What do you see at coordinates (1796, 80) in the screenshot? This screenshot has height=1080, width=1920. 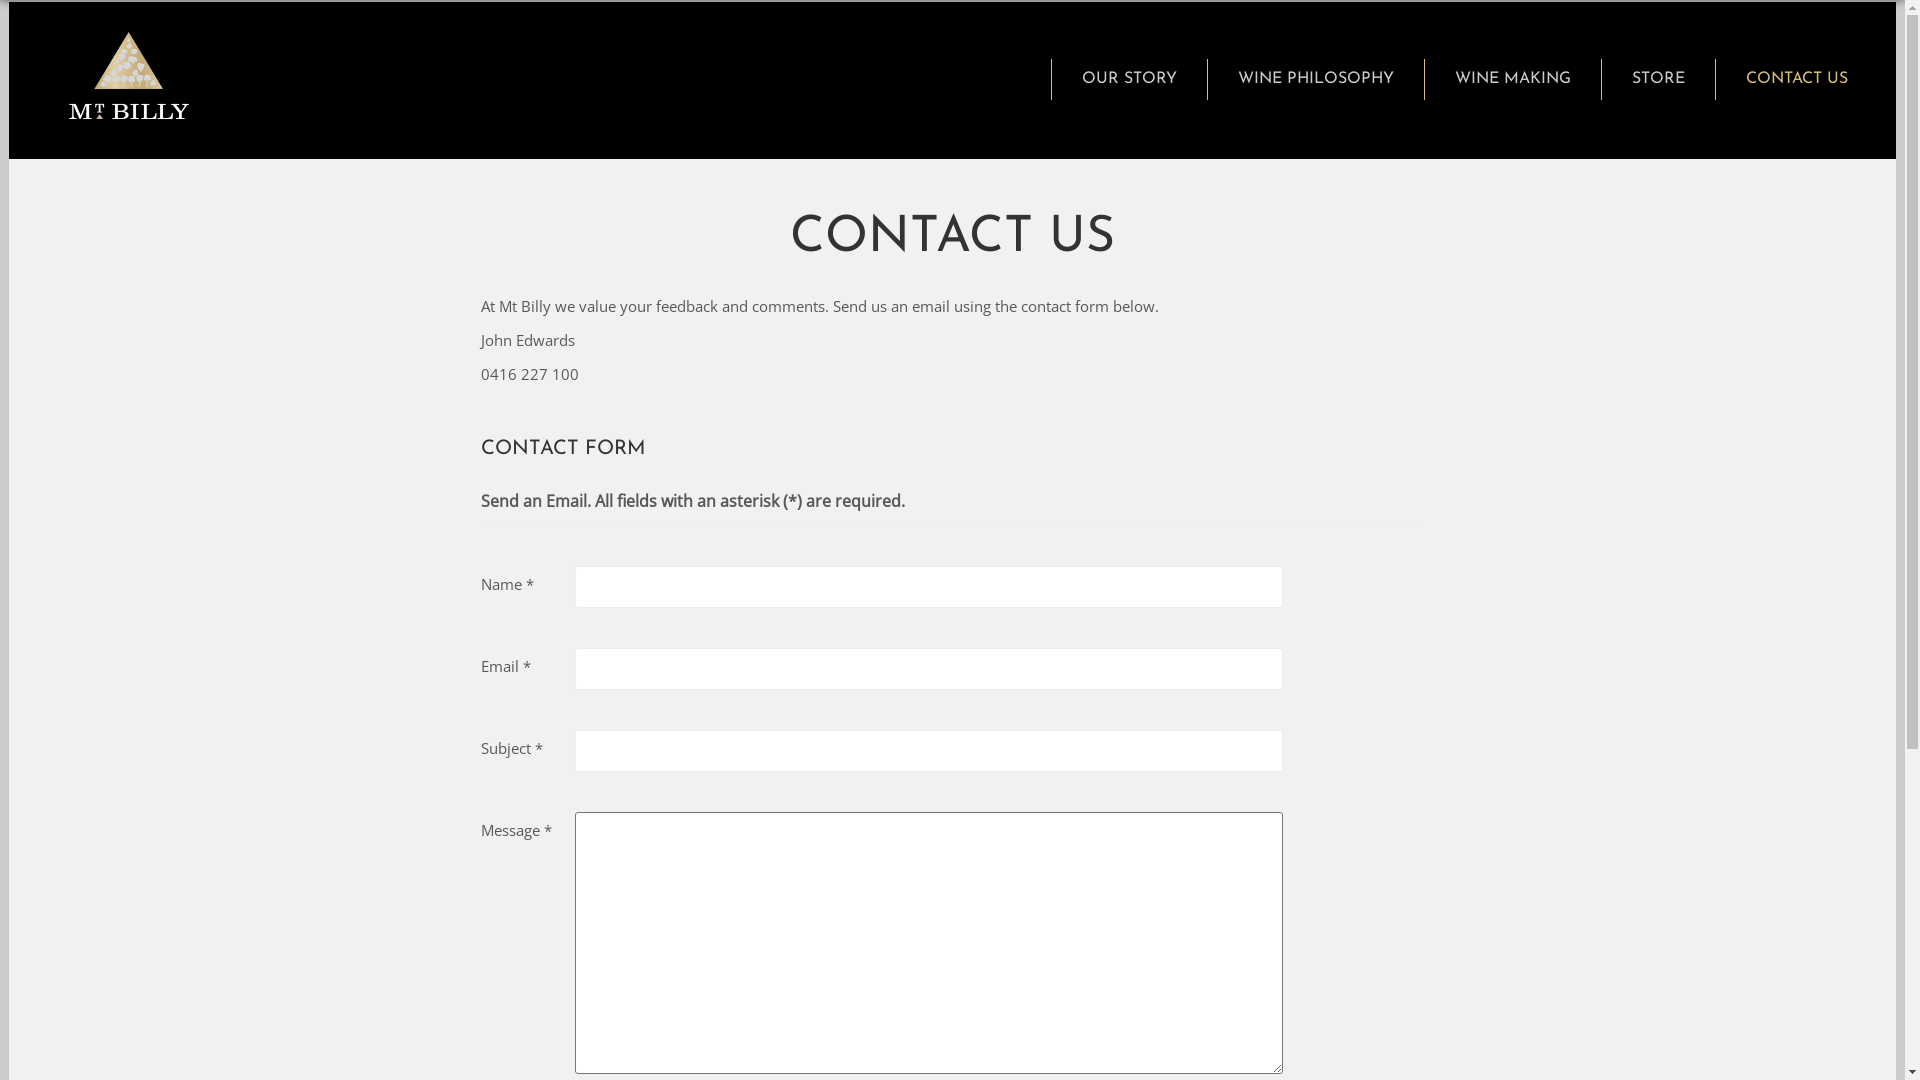 I see `CONTACT US` at bounding box center [1796, 80].